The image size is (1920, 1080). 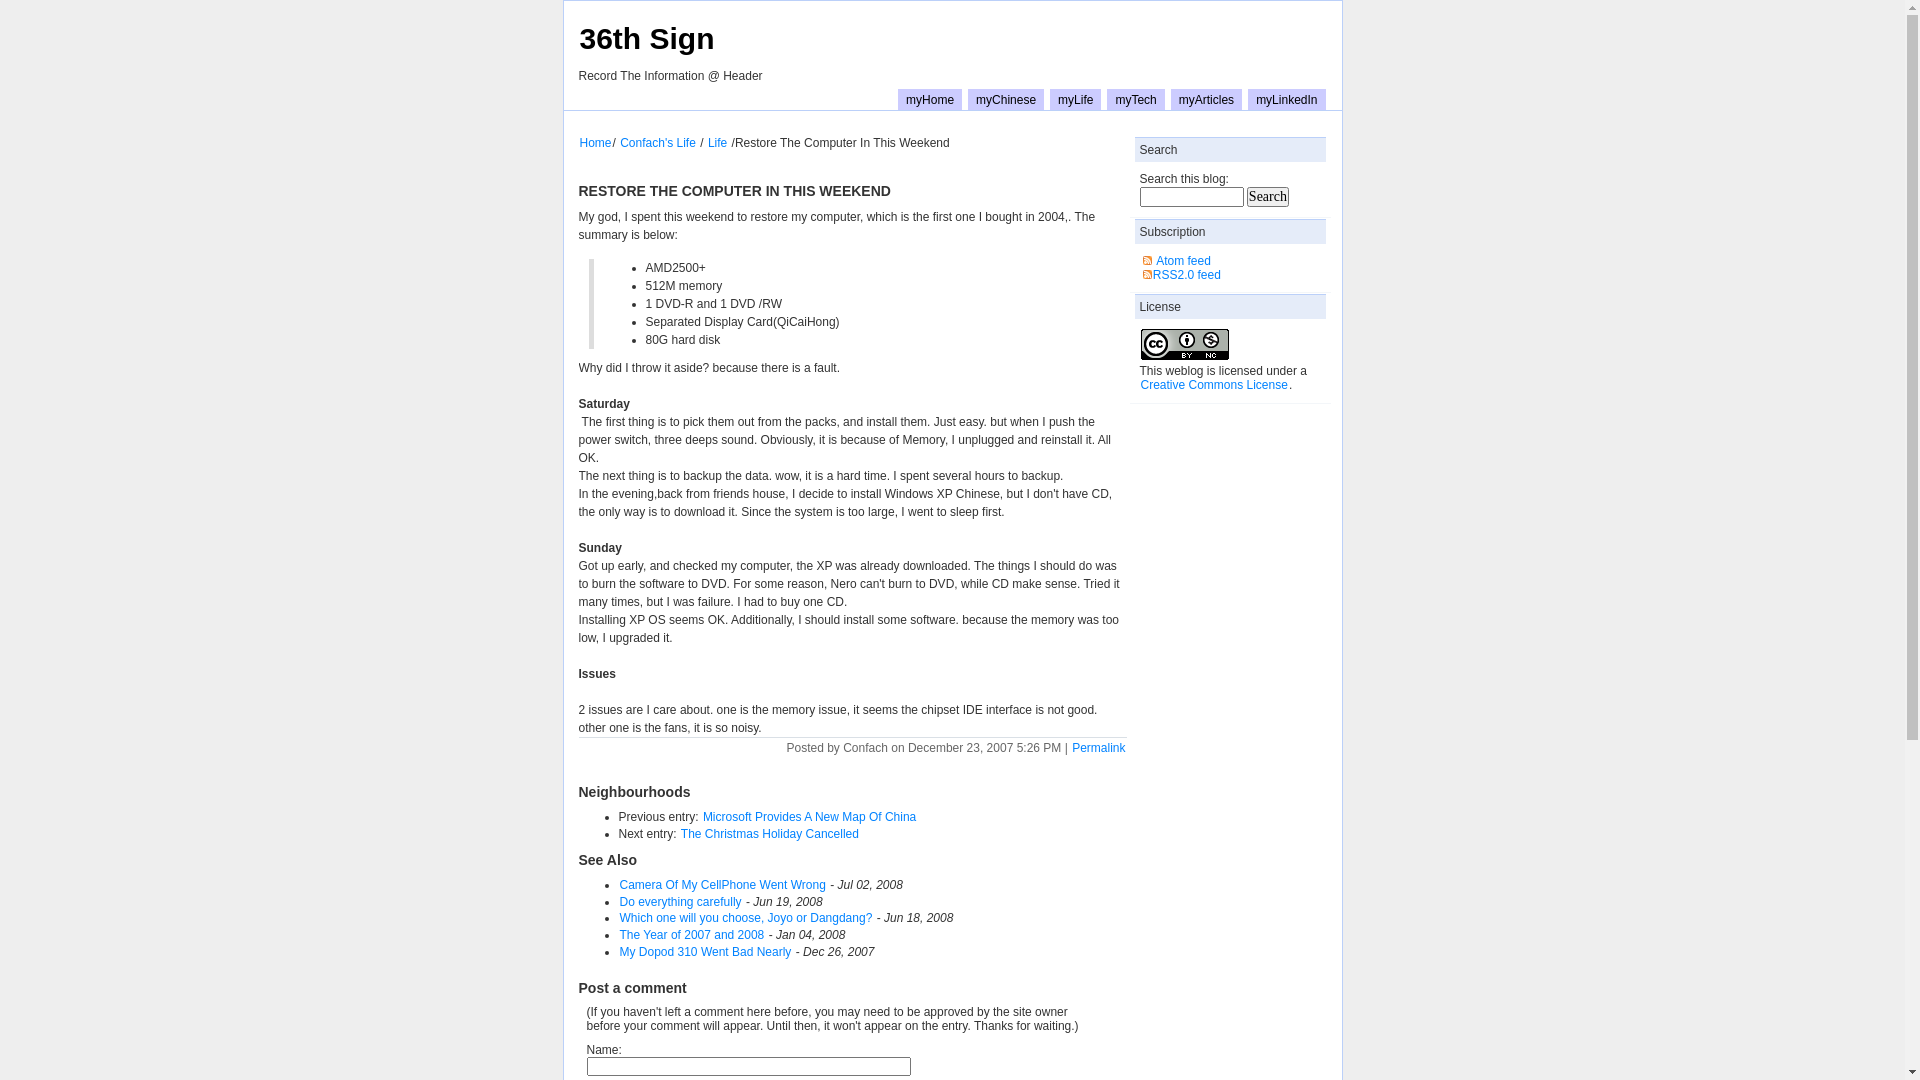 I want to click on 36th Sign, so click(x=646, y=38).